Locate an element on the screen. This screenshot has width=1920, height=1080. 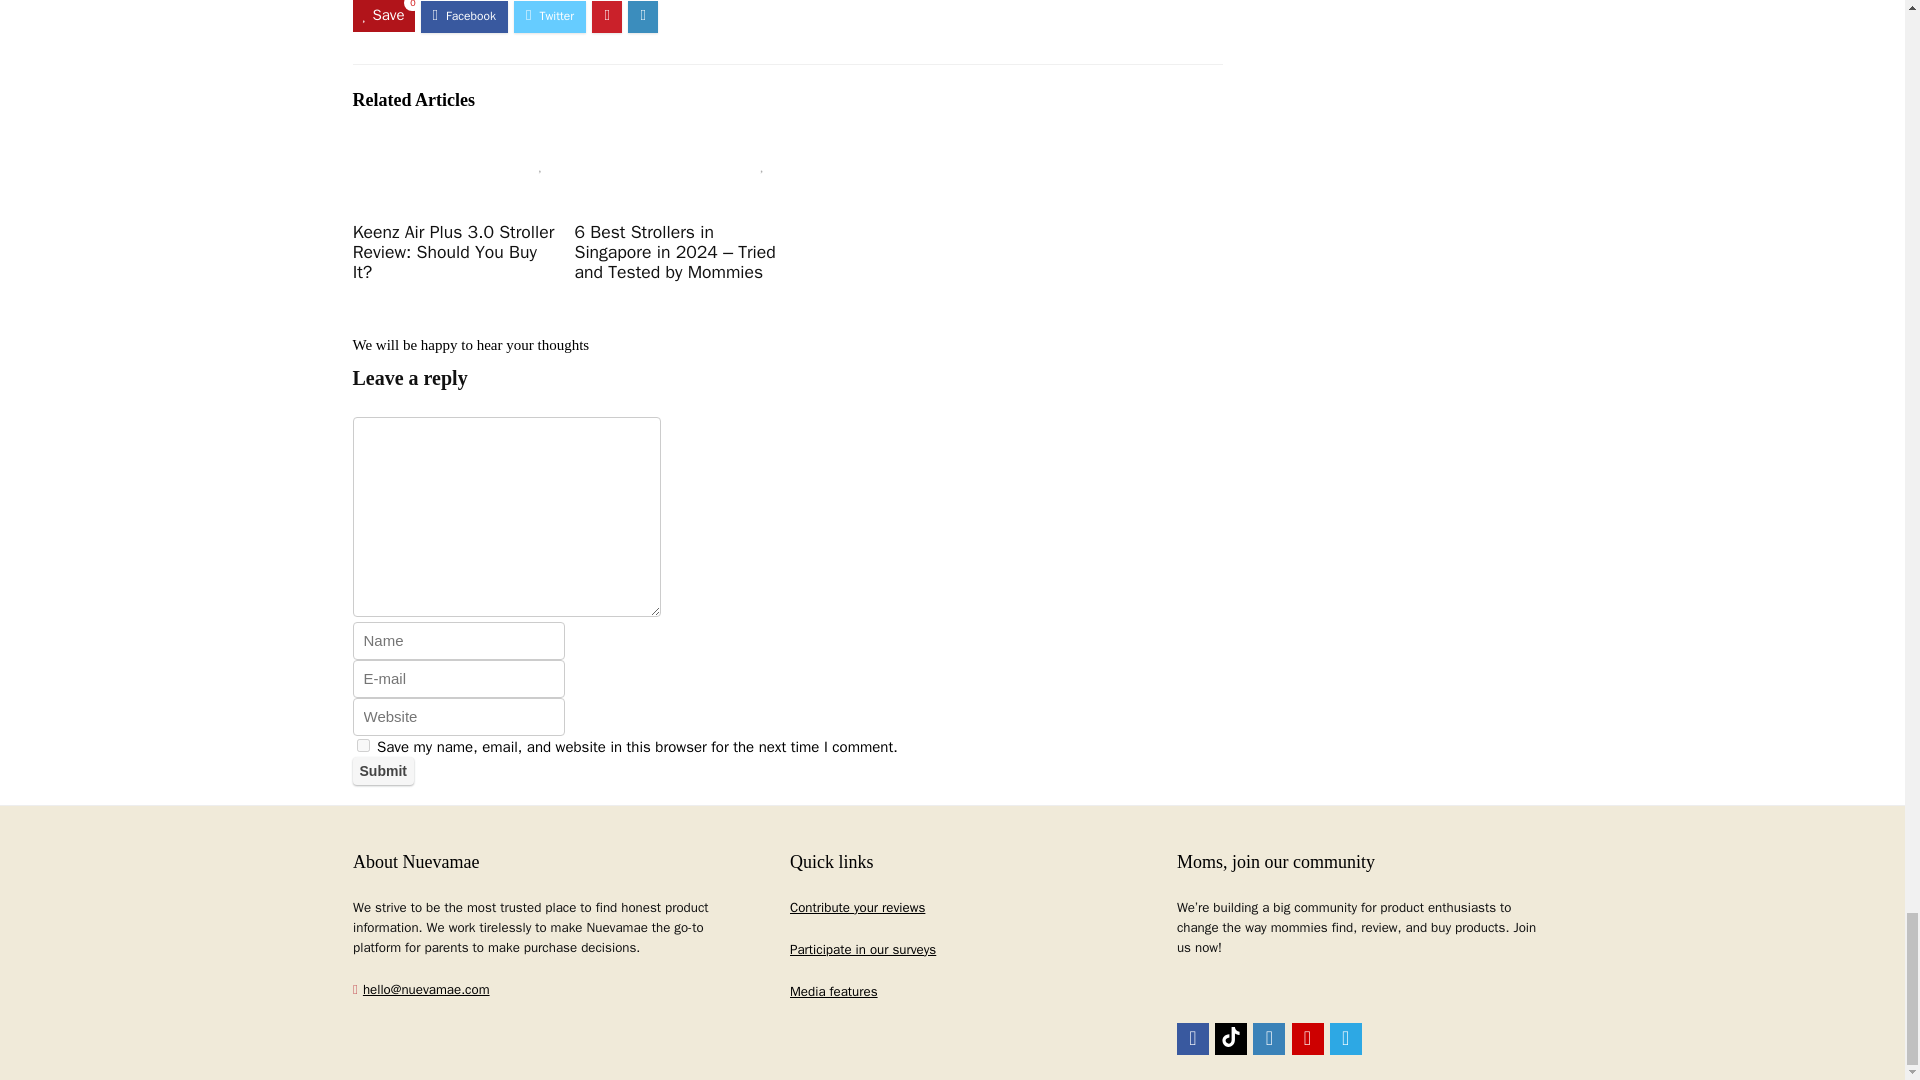
Submit is located at coordinates (382, 771).